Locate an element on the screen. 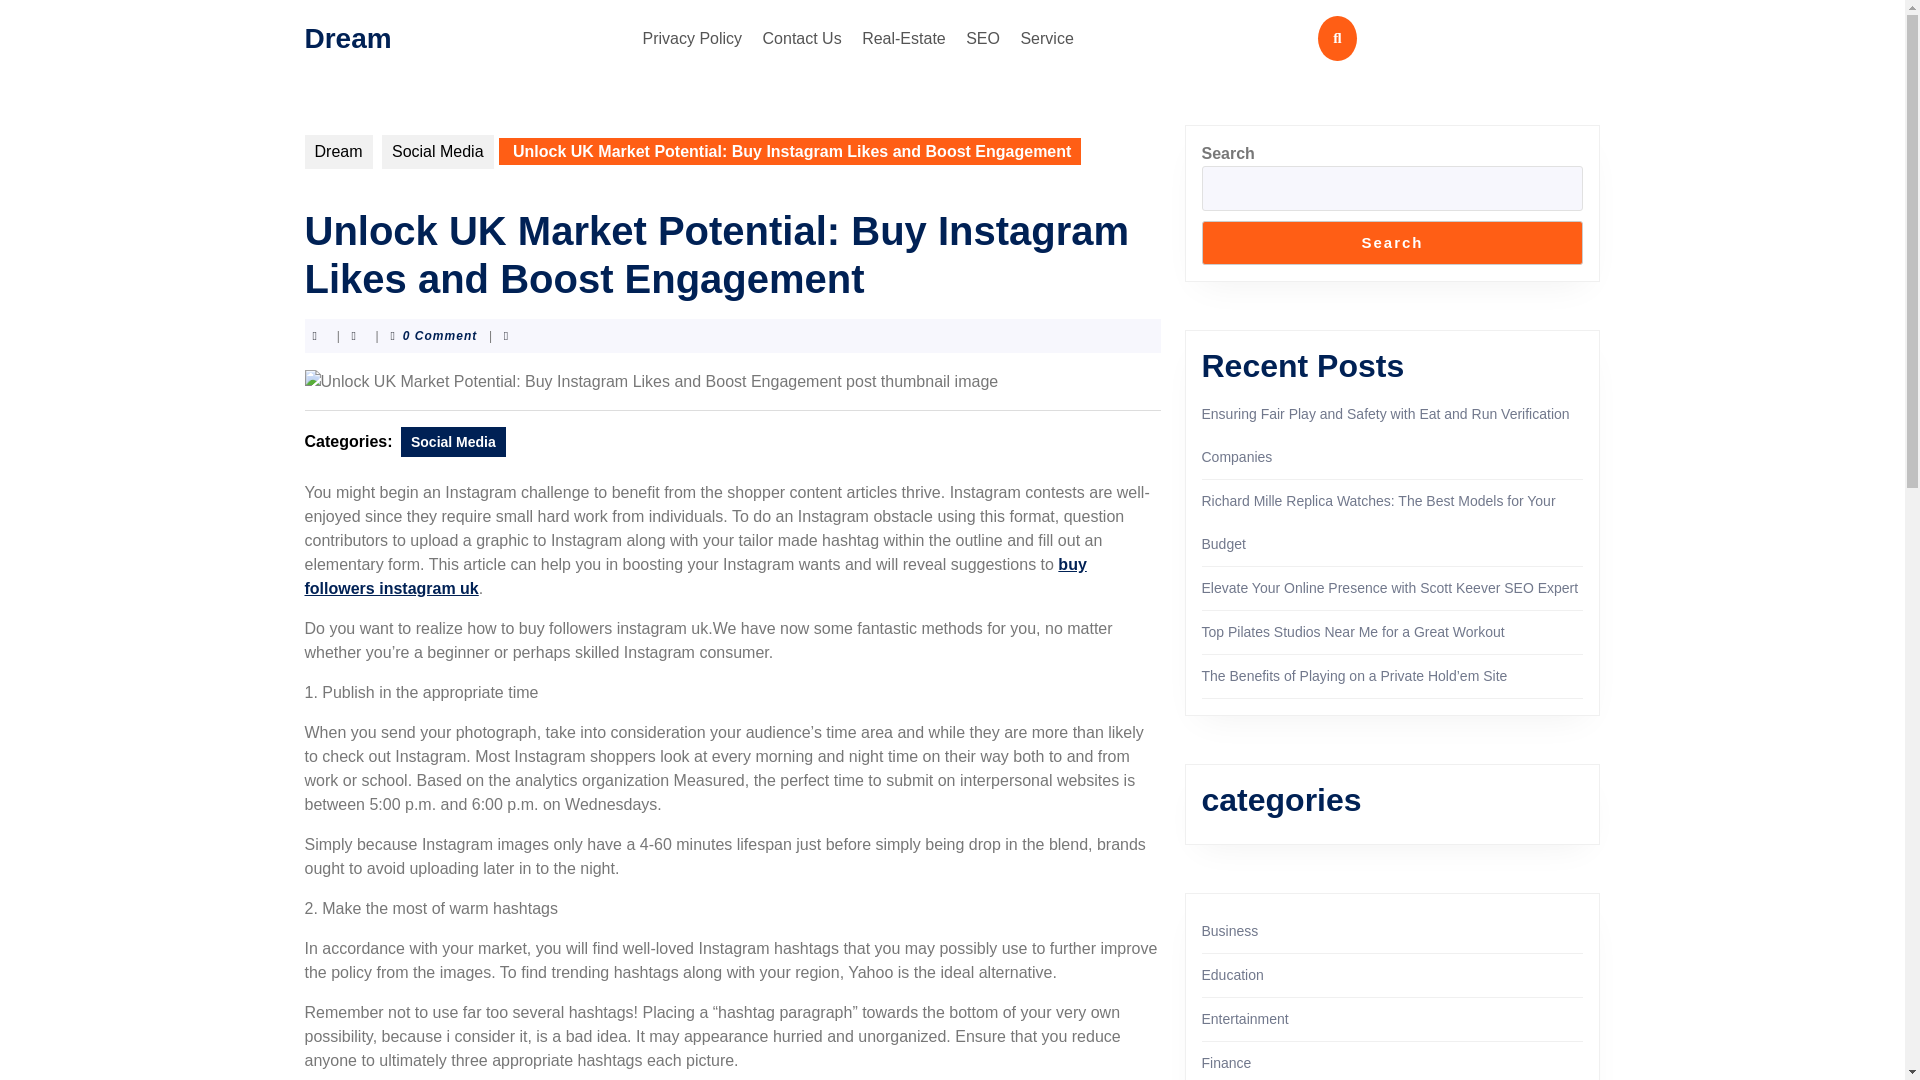  buy followers instagram uk is located at coordinates (694, 576).